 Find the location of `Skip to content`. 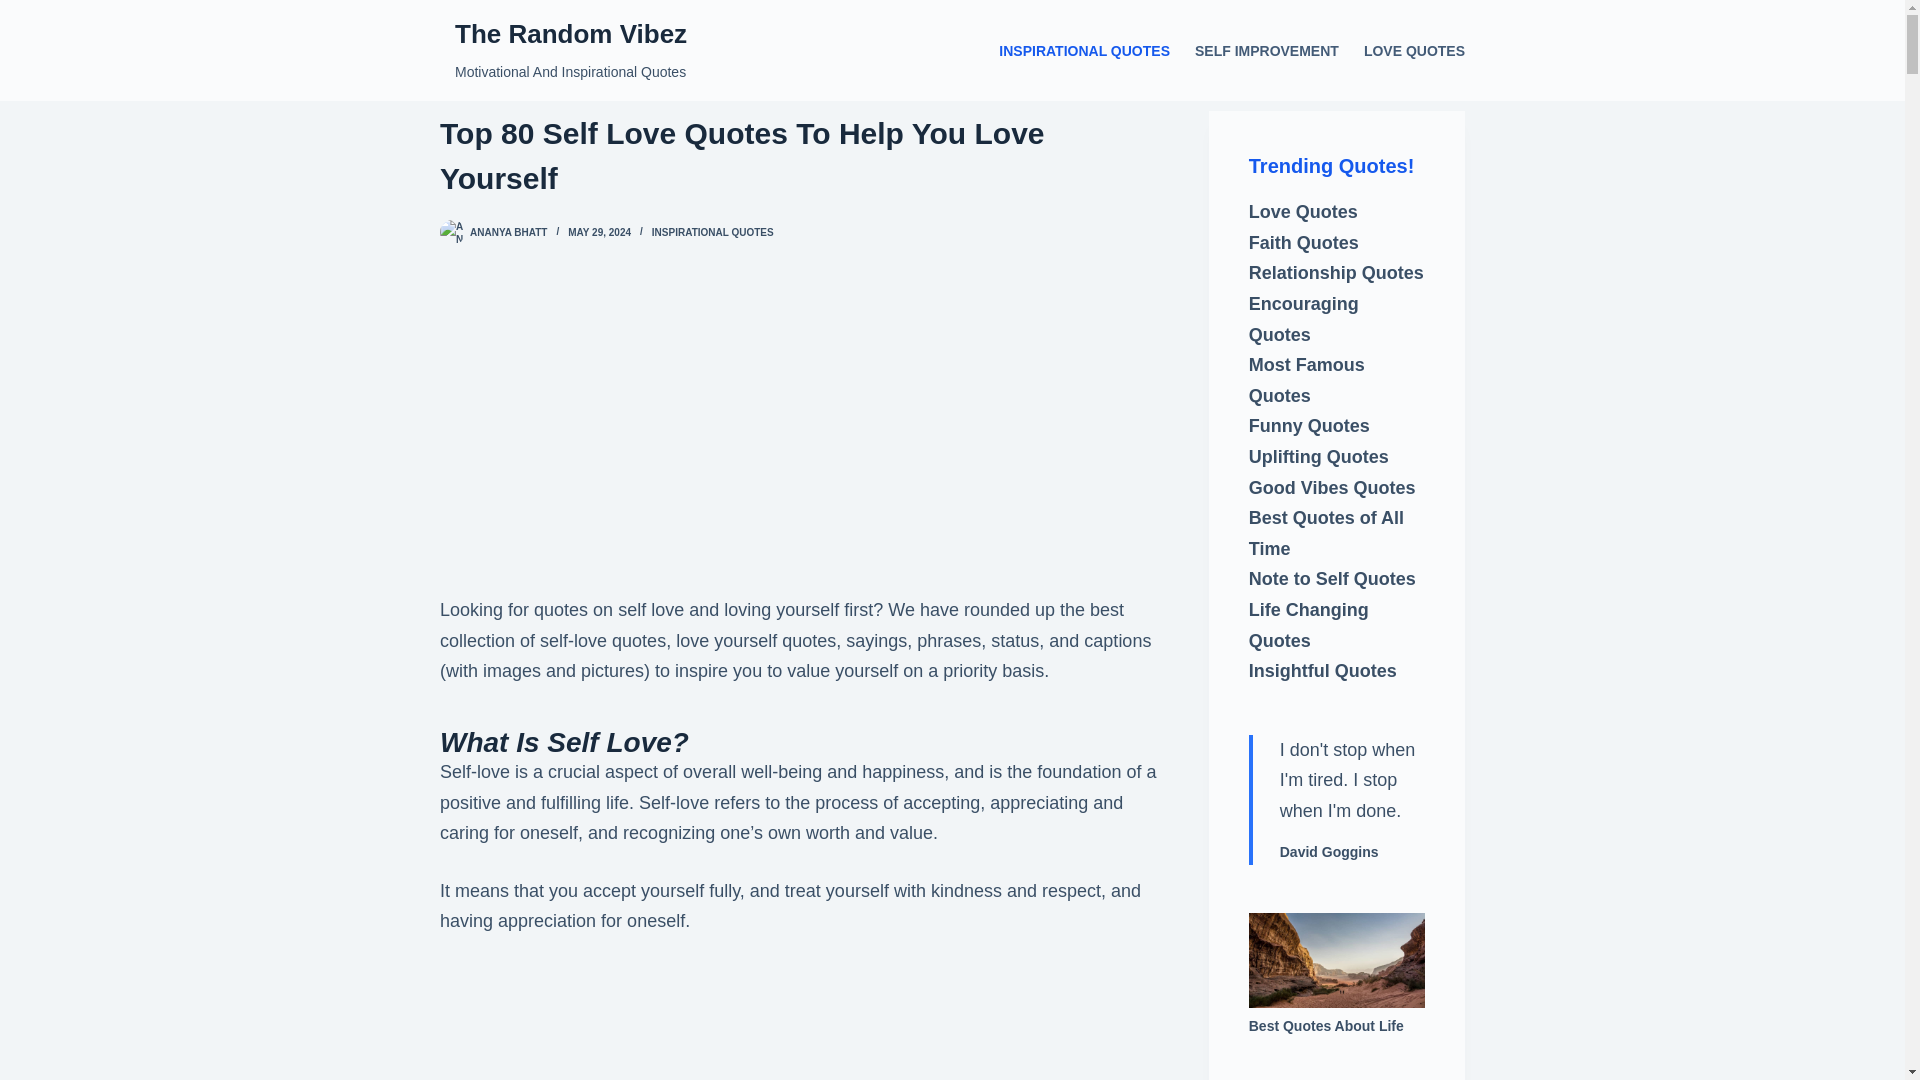

Skip to content is located at coordinates (20, 10).